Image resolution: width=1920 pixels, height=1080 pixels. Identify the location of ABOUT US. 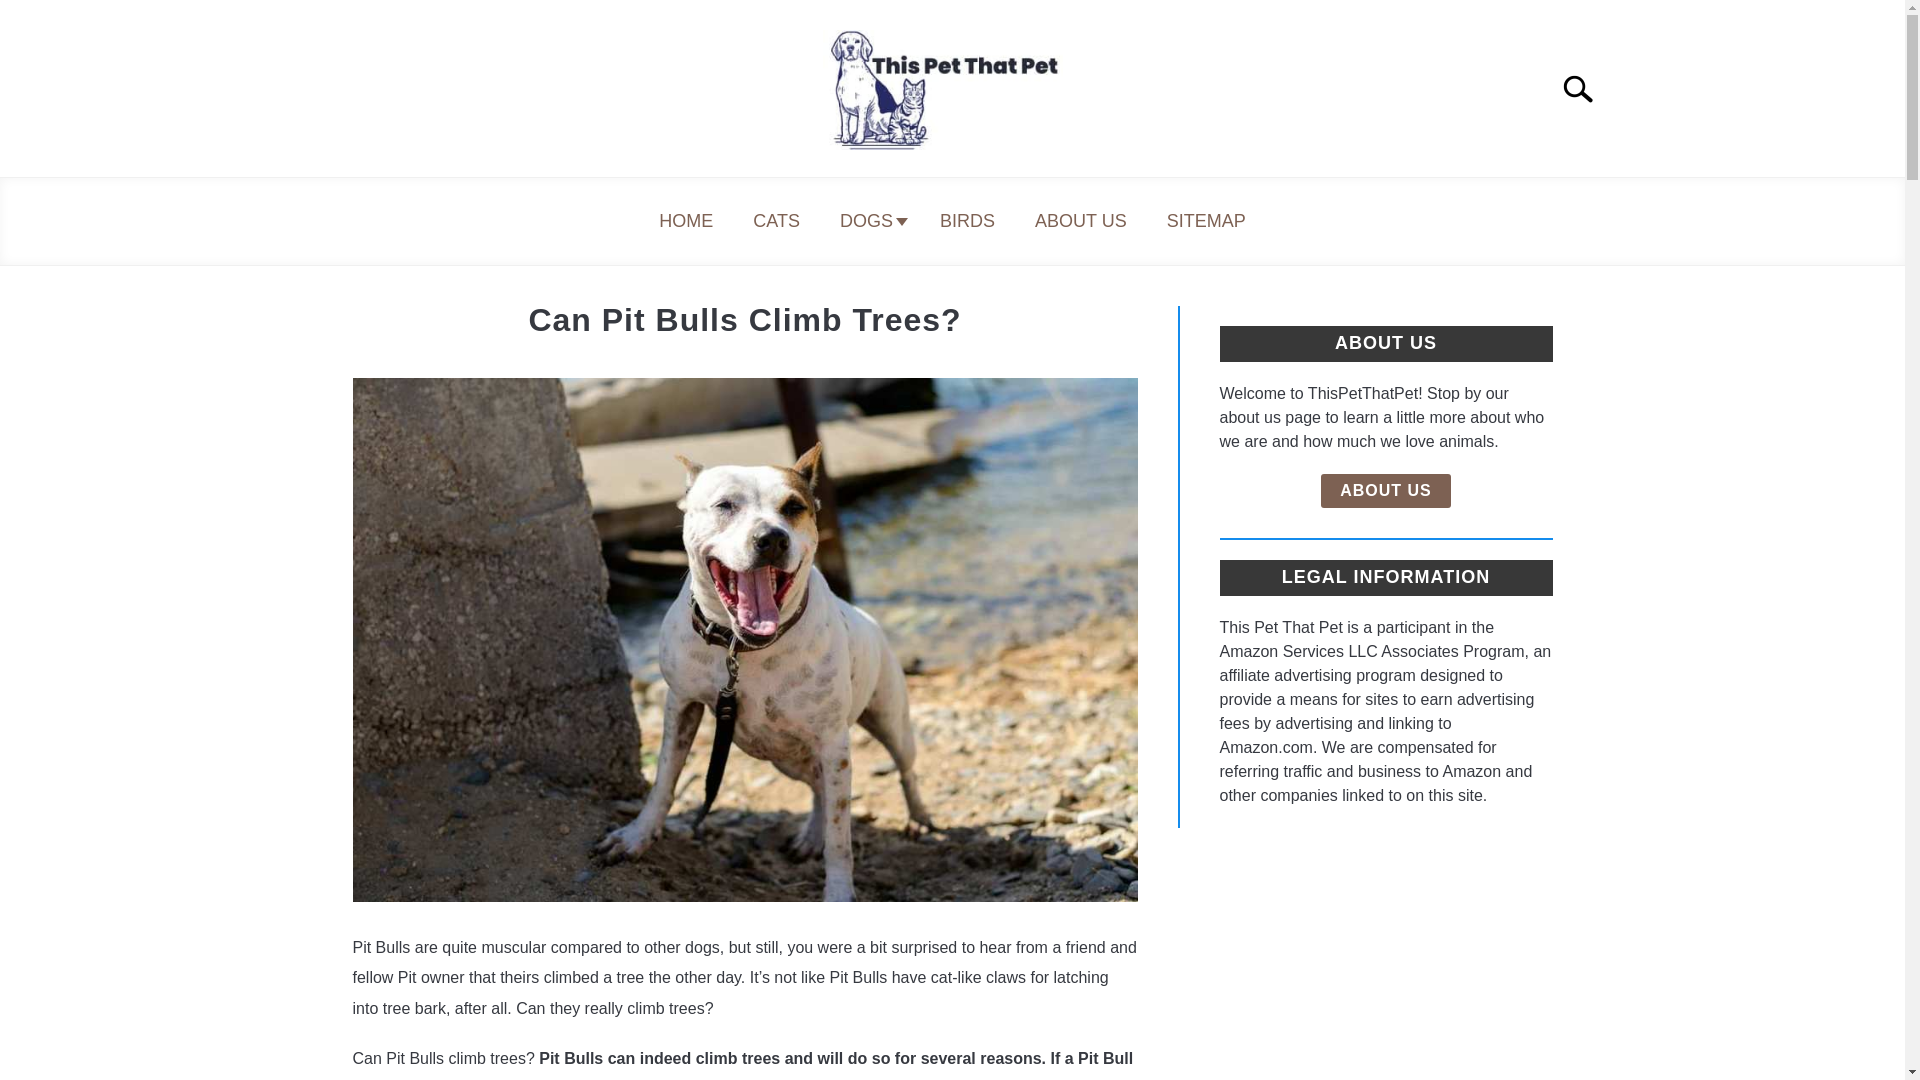
(1080, 221).